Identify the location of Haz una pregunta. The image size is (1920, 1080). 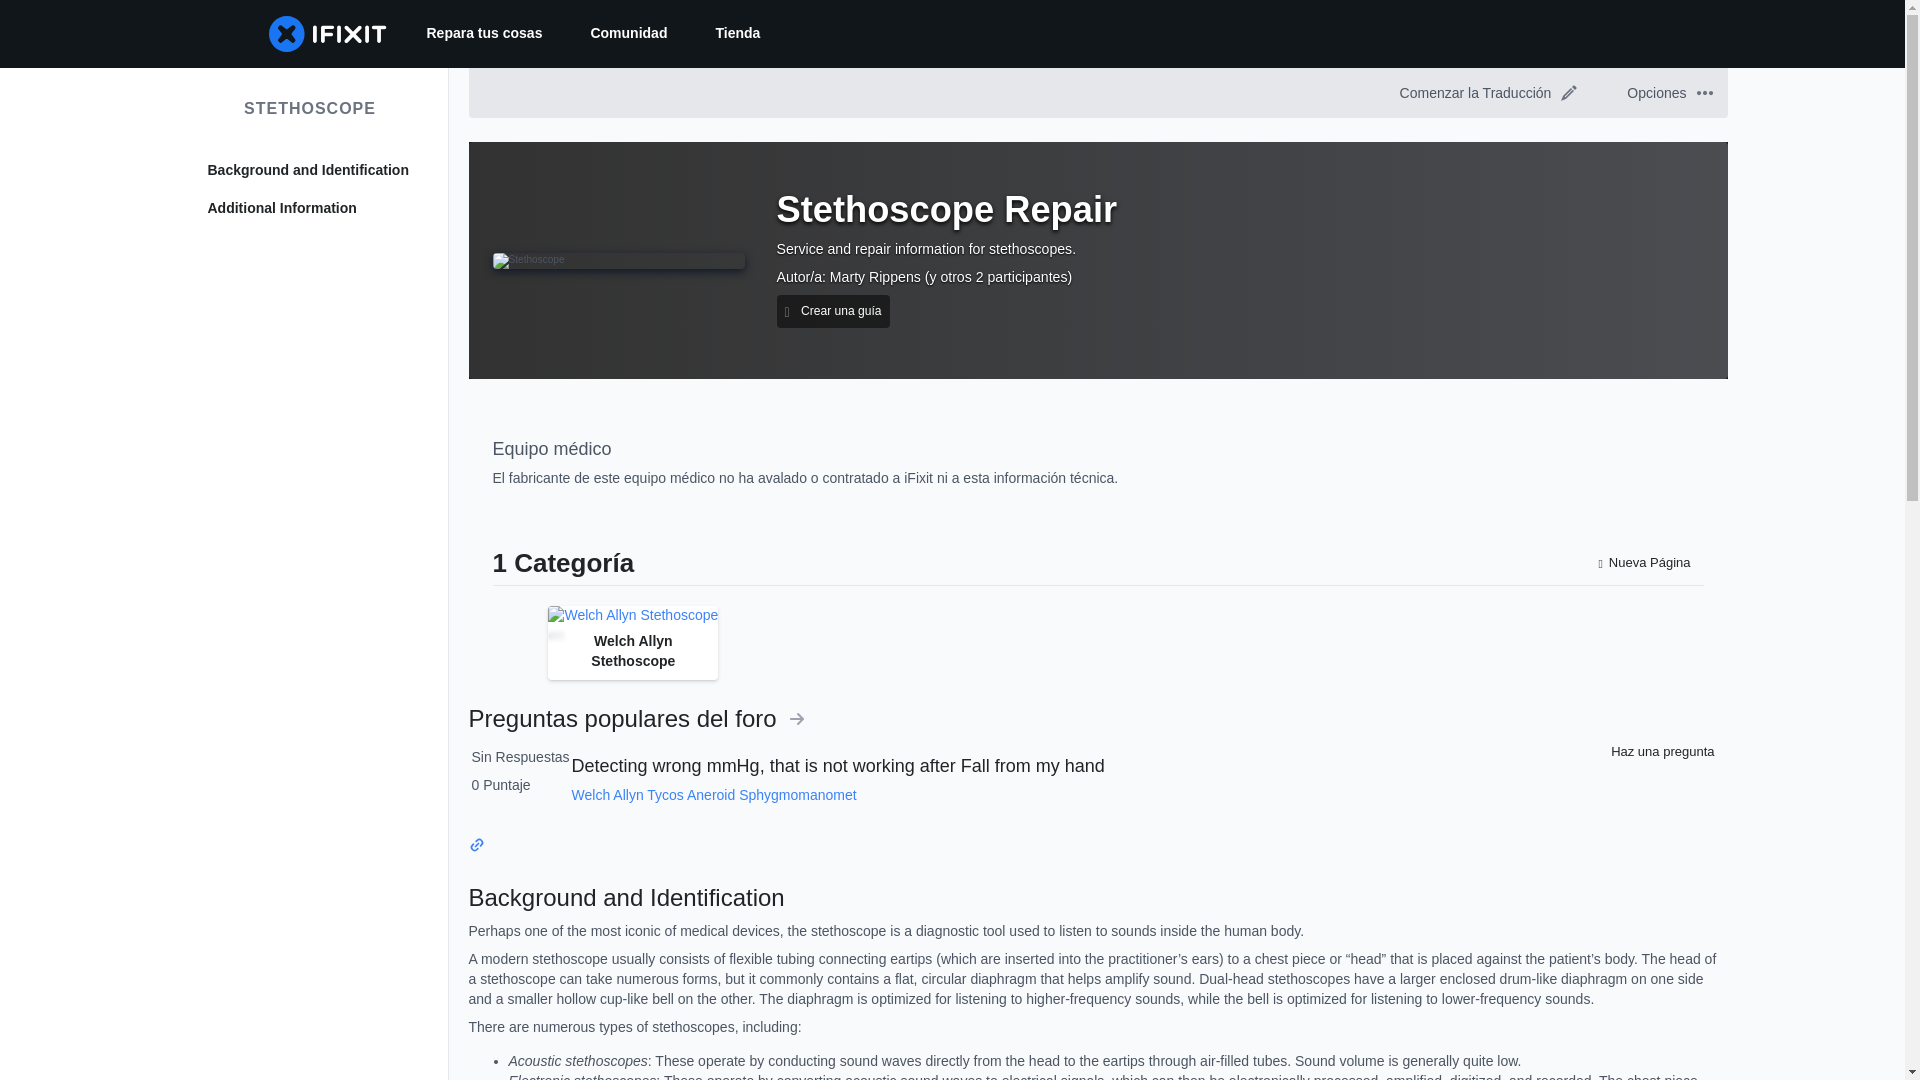
(1658, 751).